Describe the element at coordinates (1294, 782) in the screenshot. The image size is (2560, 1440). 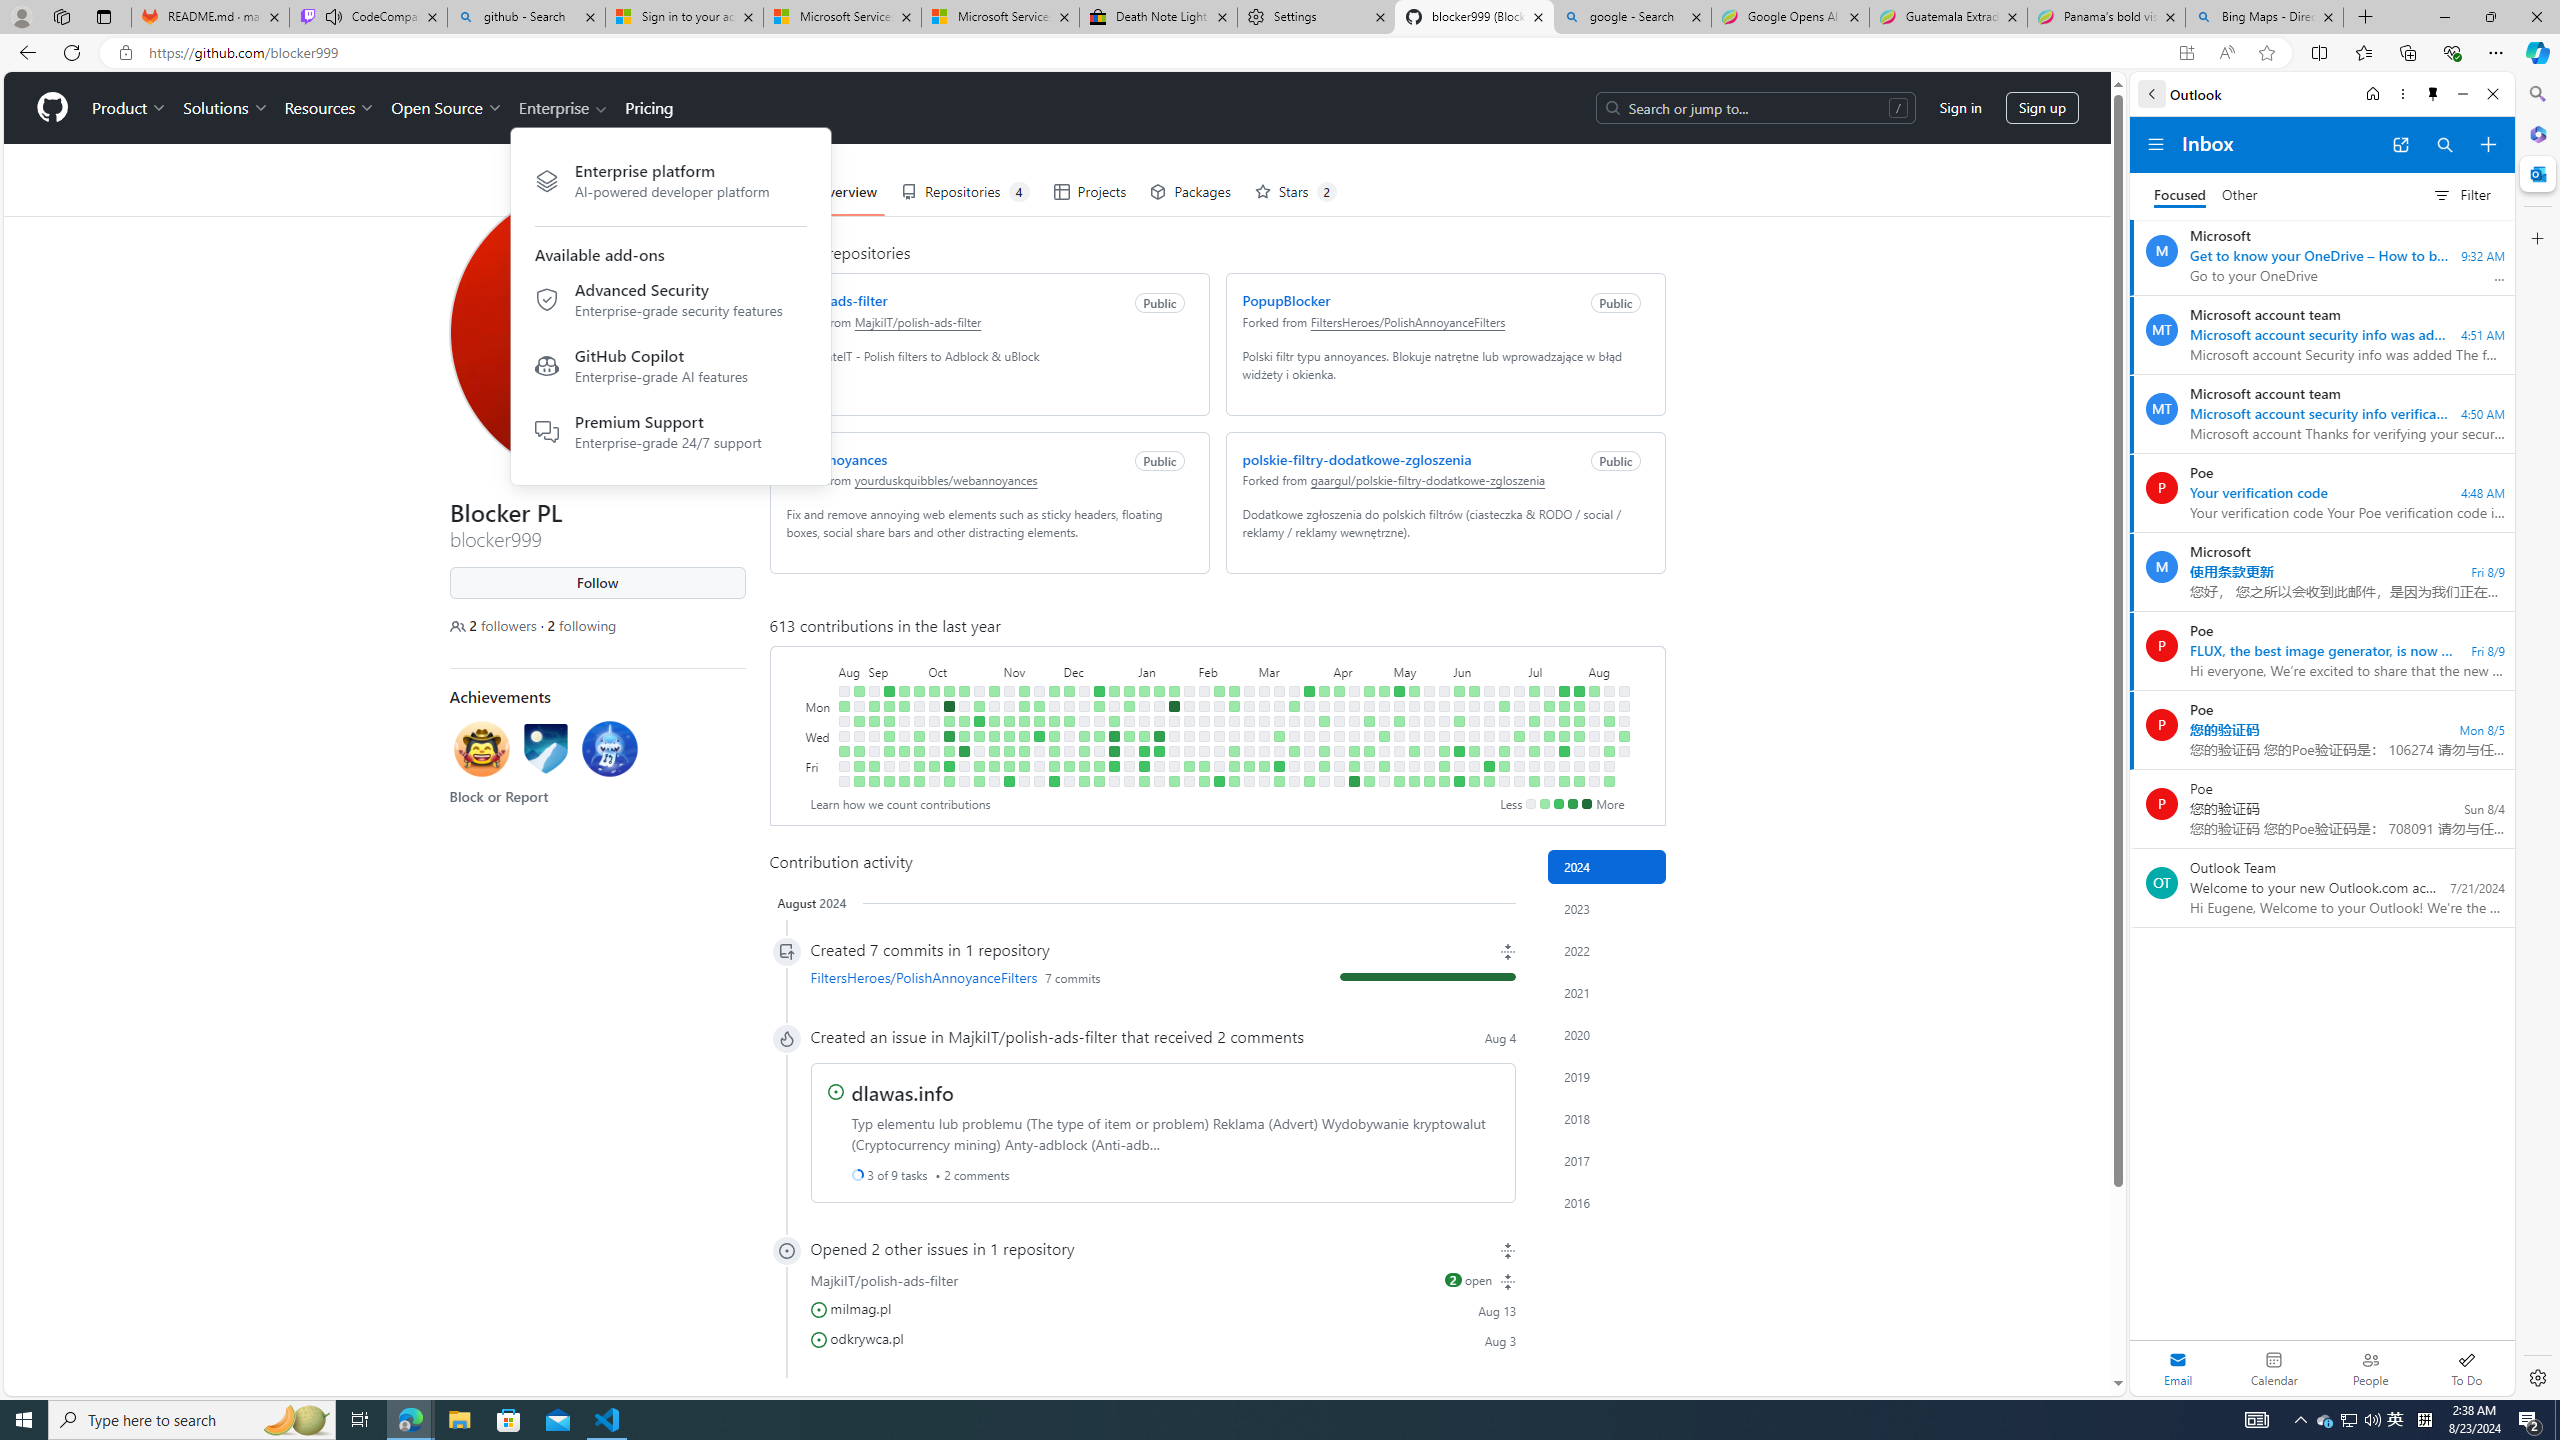
I see `No contributions on March 23rd.` at that location.